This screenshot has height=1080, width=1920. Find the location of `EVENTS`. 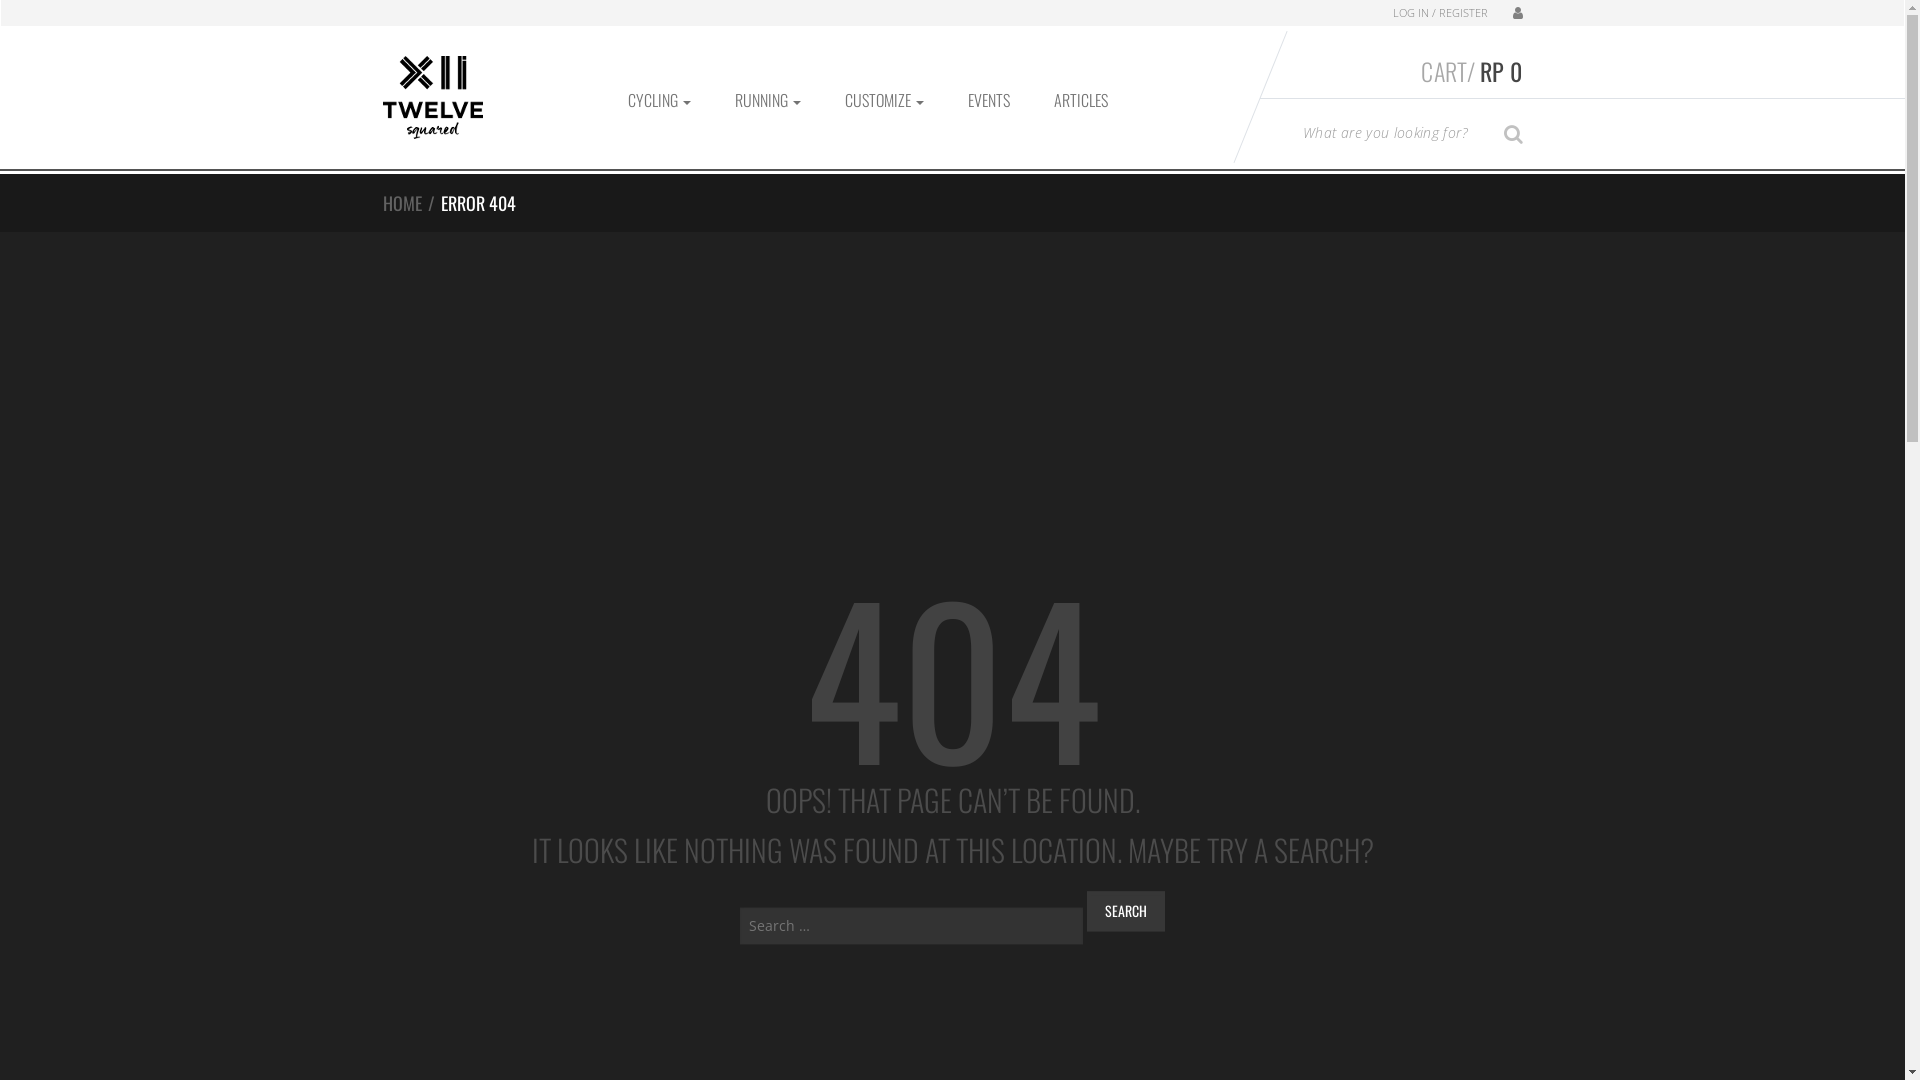

EVENTS is located at coordinates (989, 100).